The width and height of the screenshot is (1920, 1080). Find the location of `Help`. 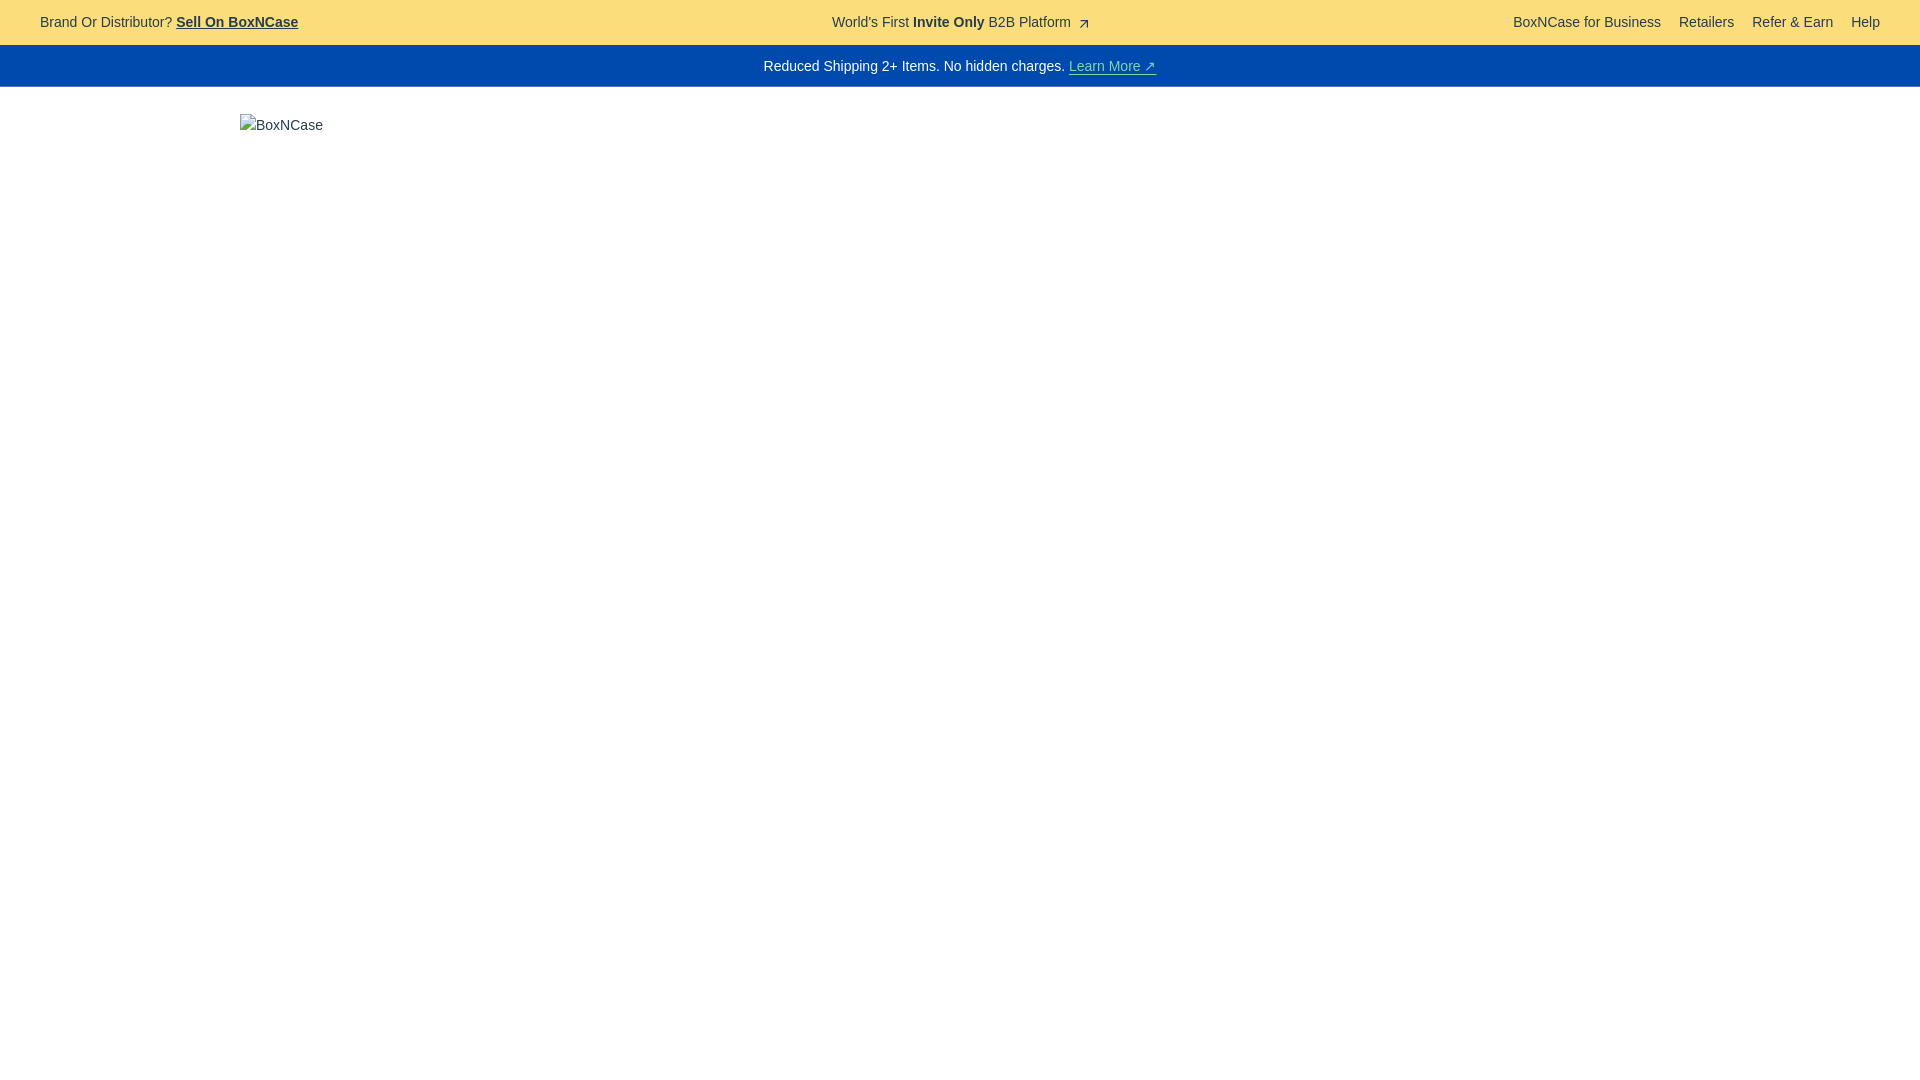

Help is located at coordinates (1864, 22).